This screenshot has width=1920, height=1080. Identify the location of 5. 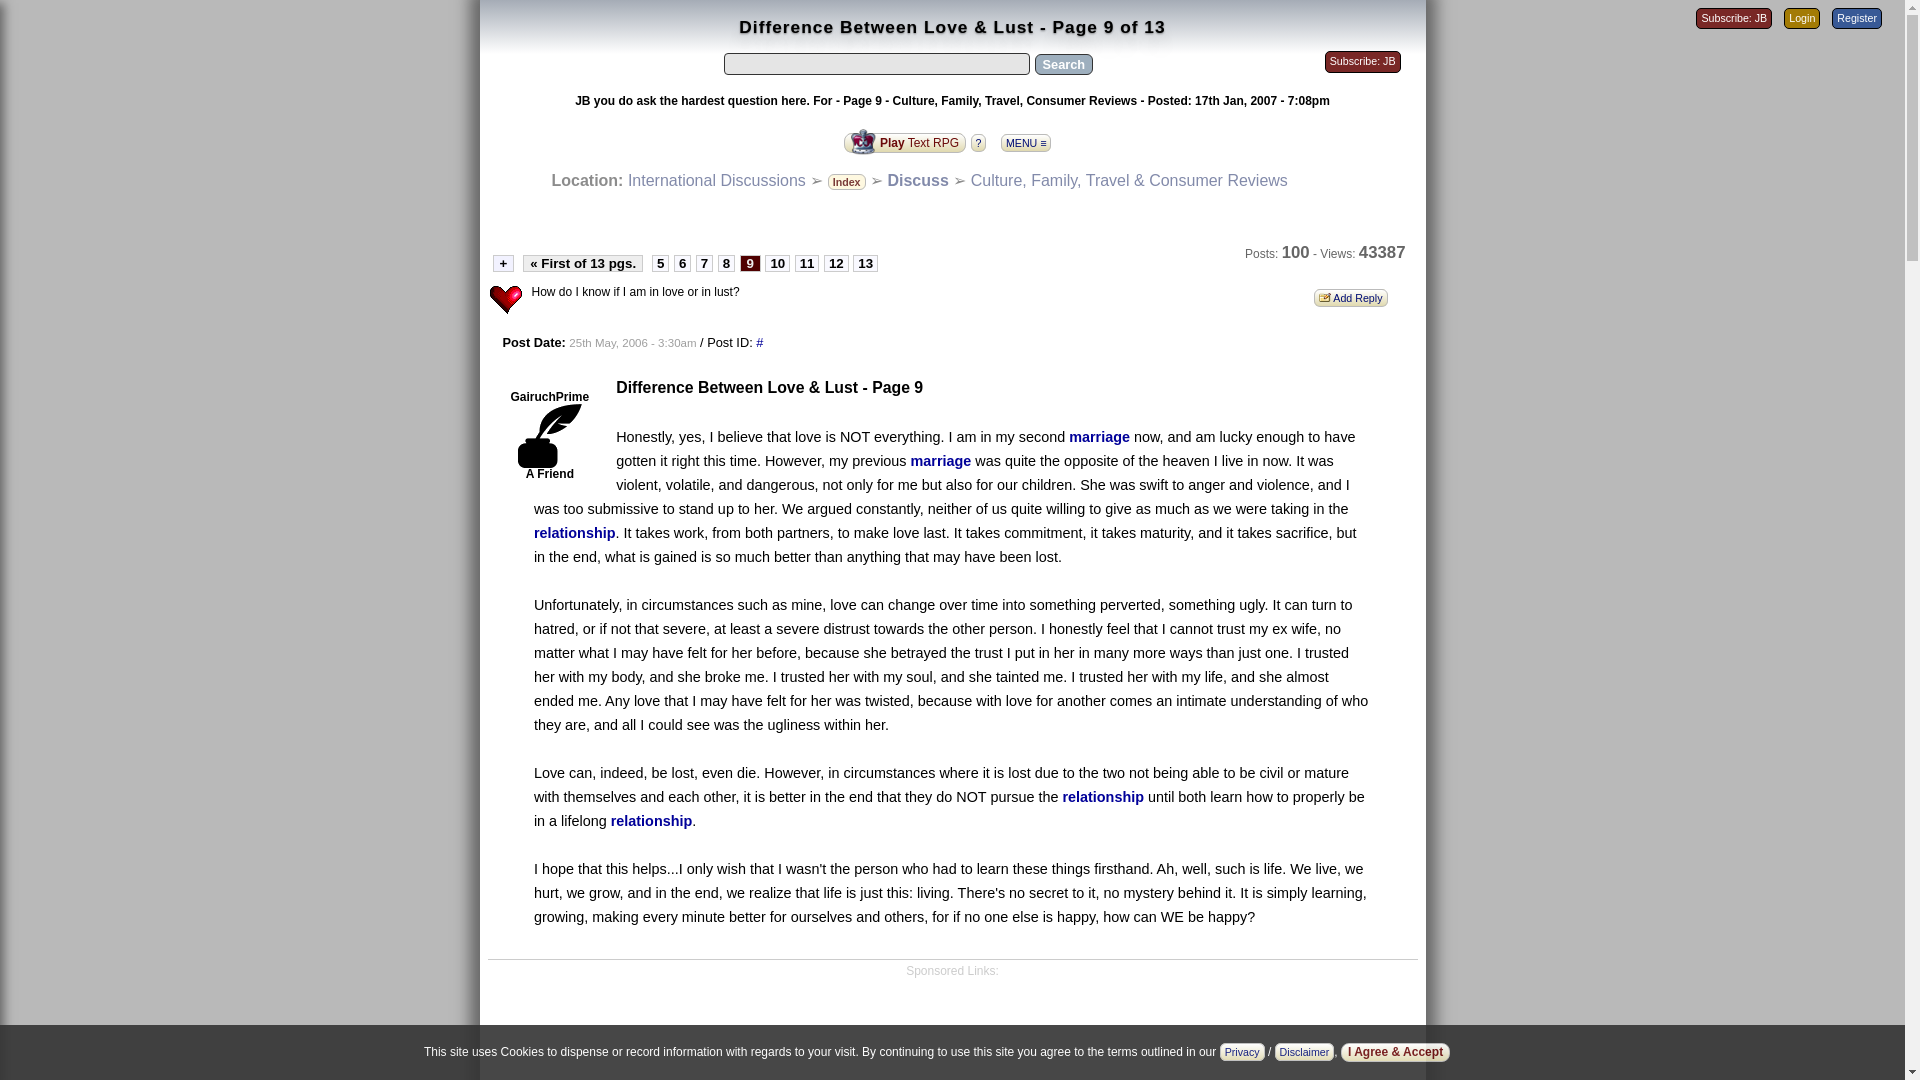
(660, 262).